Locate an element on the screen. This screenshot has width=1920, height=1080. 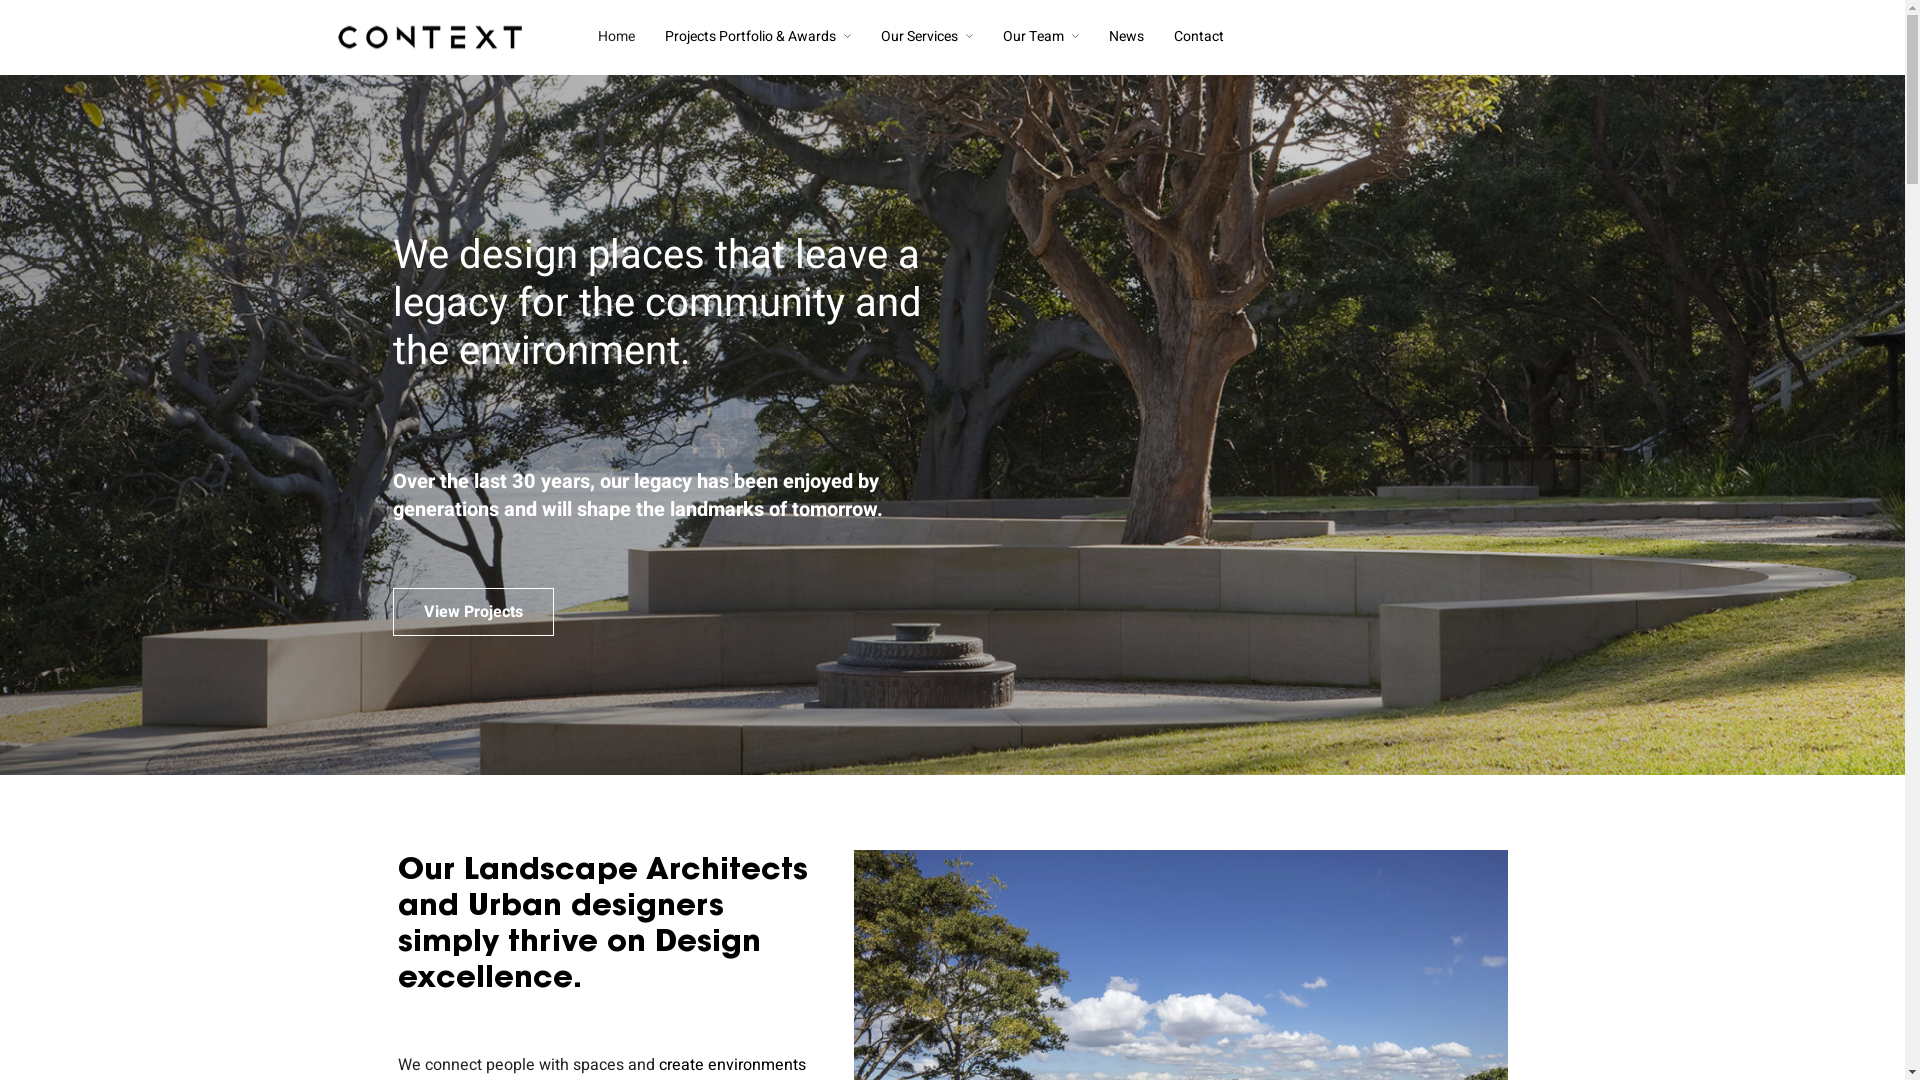
context@context.net.au is located at coordinates (468, 962).